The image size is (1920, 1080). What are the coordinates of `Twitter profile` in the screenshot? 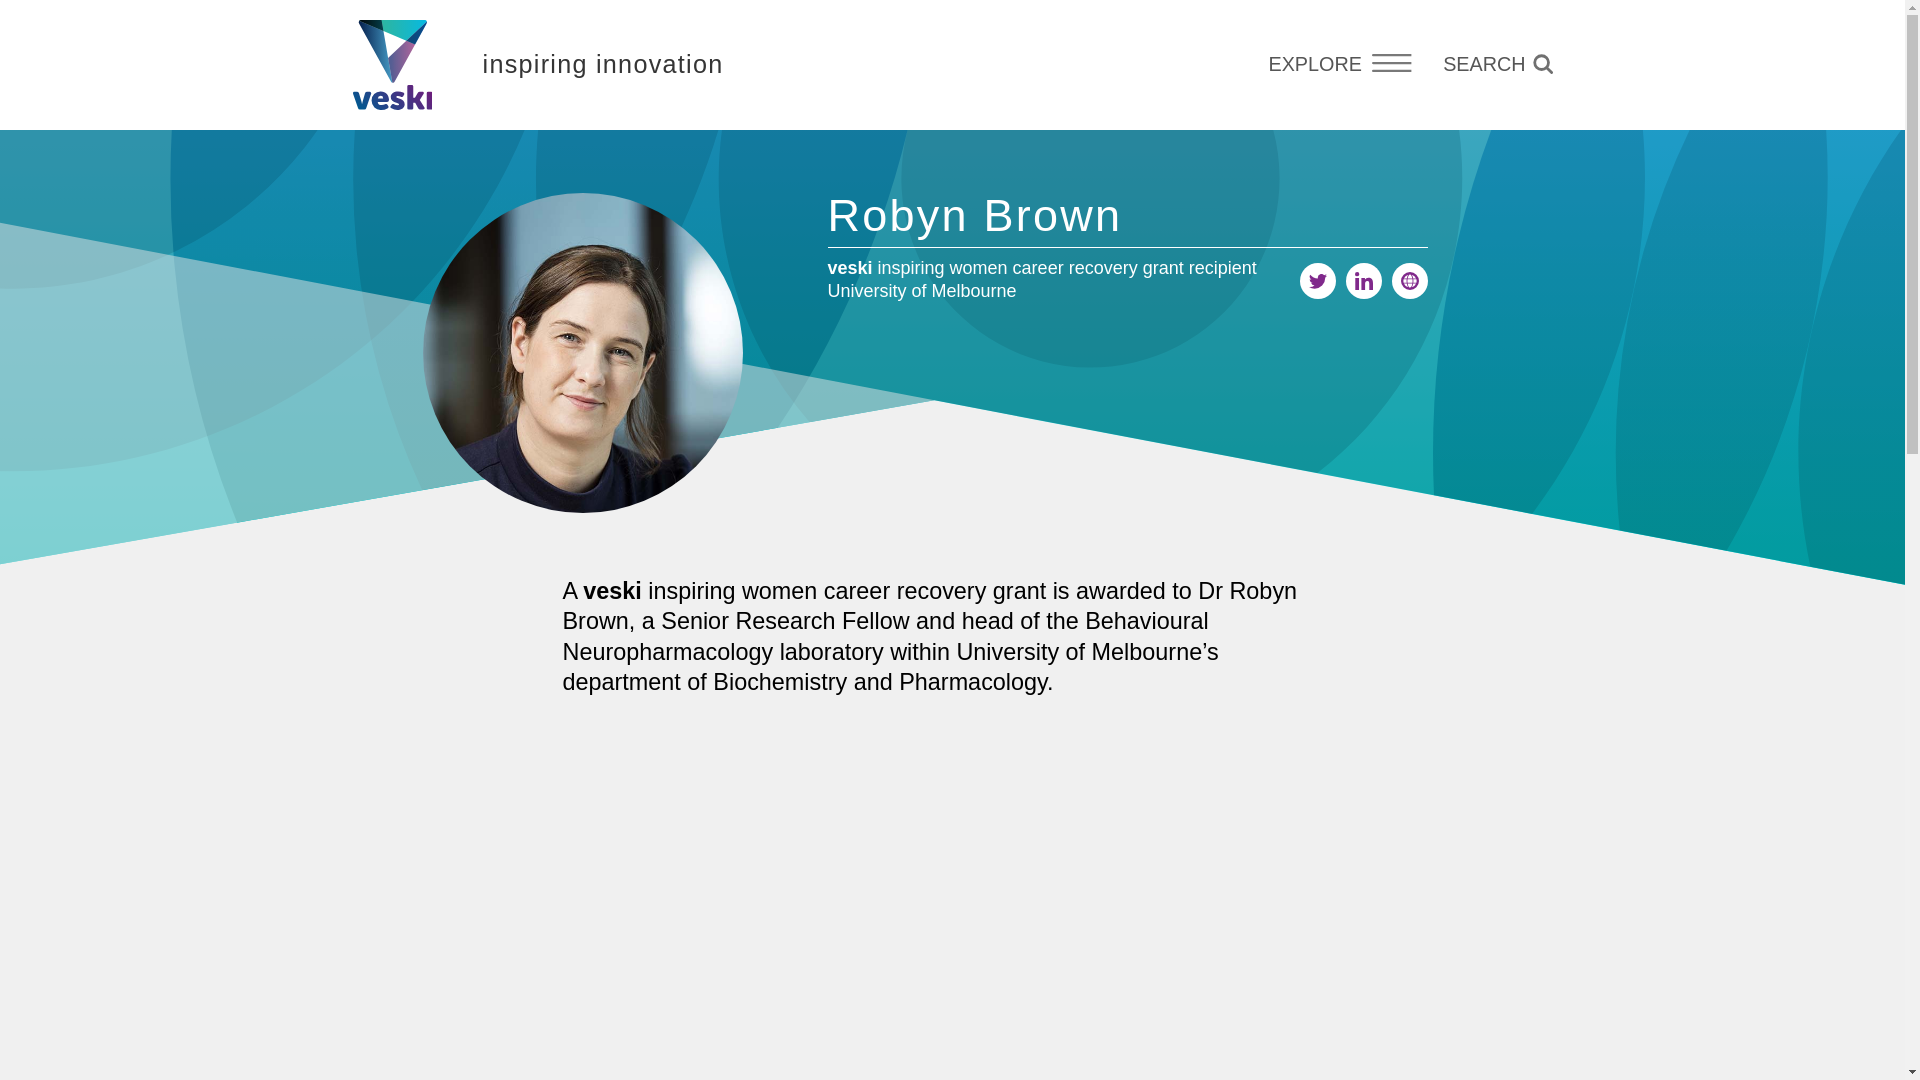 It's located at (1318, 281).